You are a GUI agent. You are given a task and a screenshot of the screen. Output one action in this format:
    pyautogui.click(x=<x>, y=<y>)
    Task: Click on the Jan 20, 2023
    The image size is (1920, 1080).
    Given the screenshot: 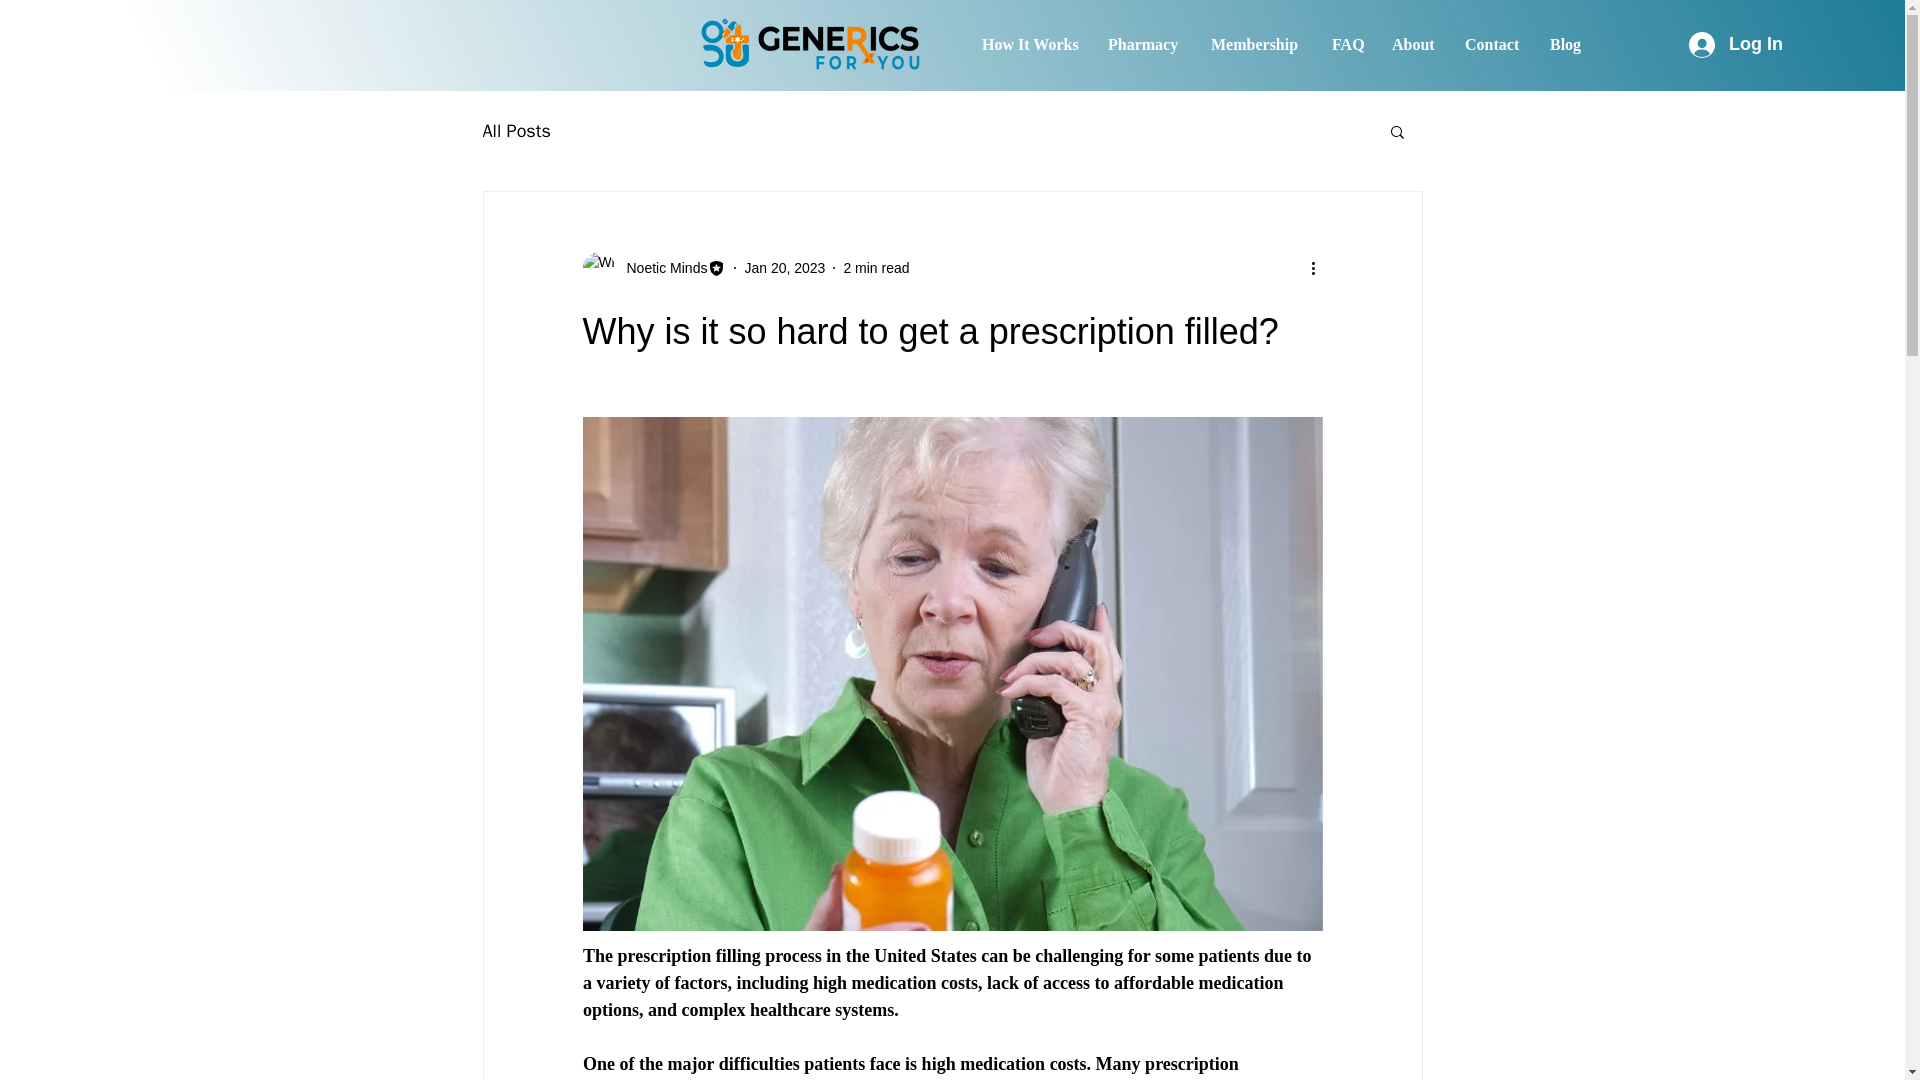 What is the action you would take?
    pyautogui.click(x=784, y=268)
    